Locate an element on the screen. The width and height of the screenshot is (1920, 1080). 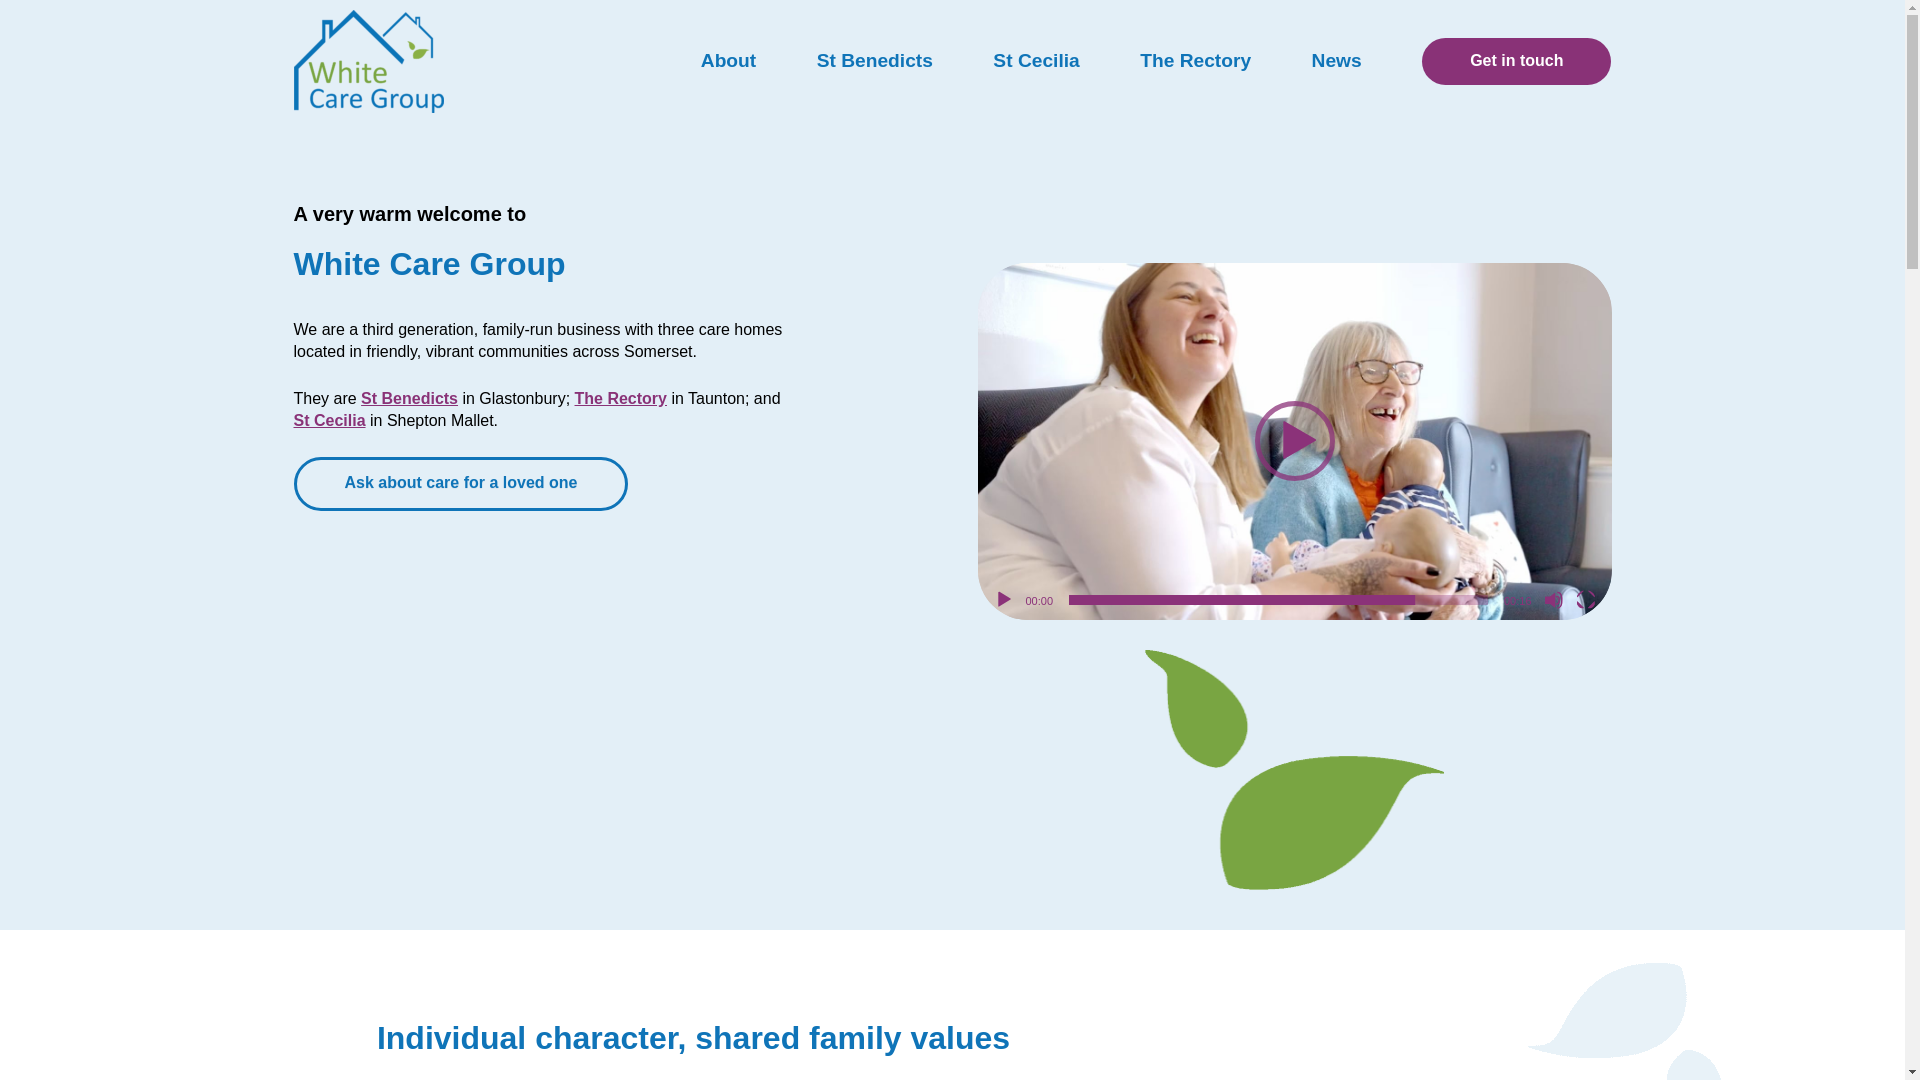
St Cecilia is located at coordinates (330, 420).